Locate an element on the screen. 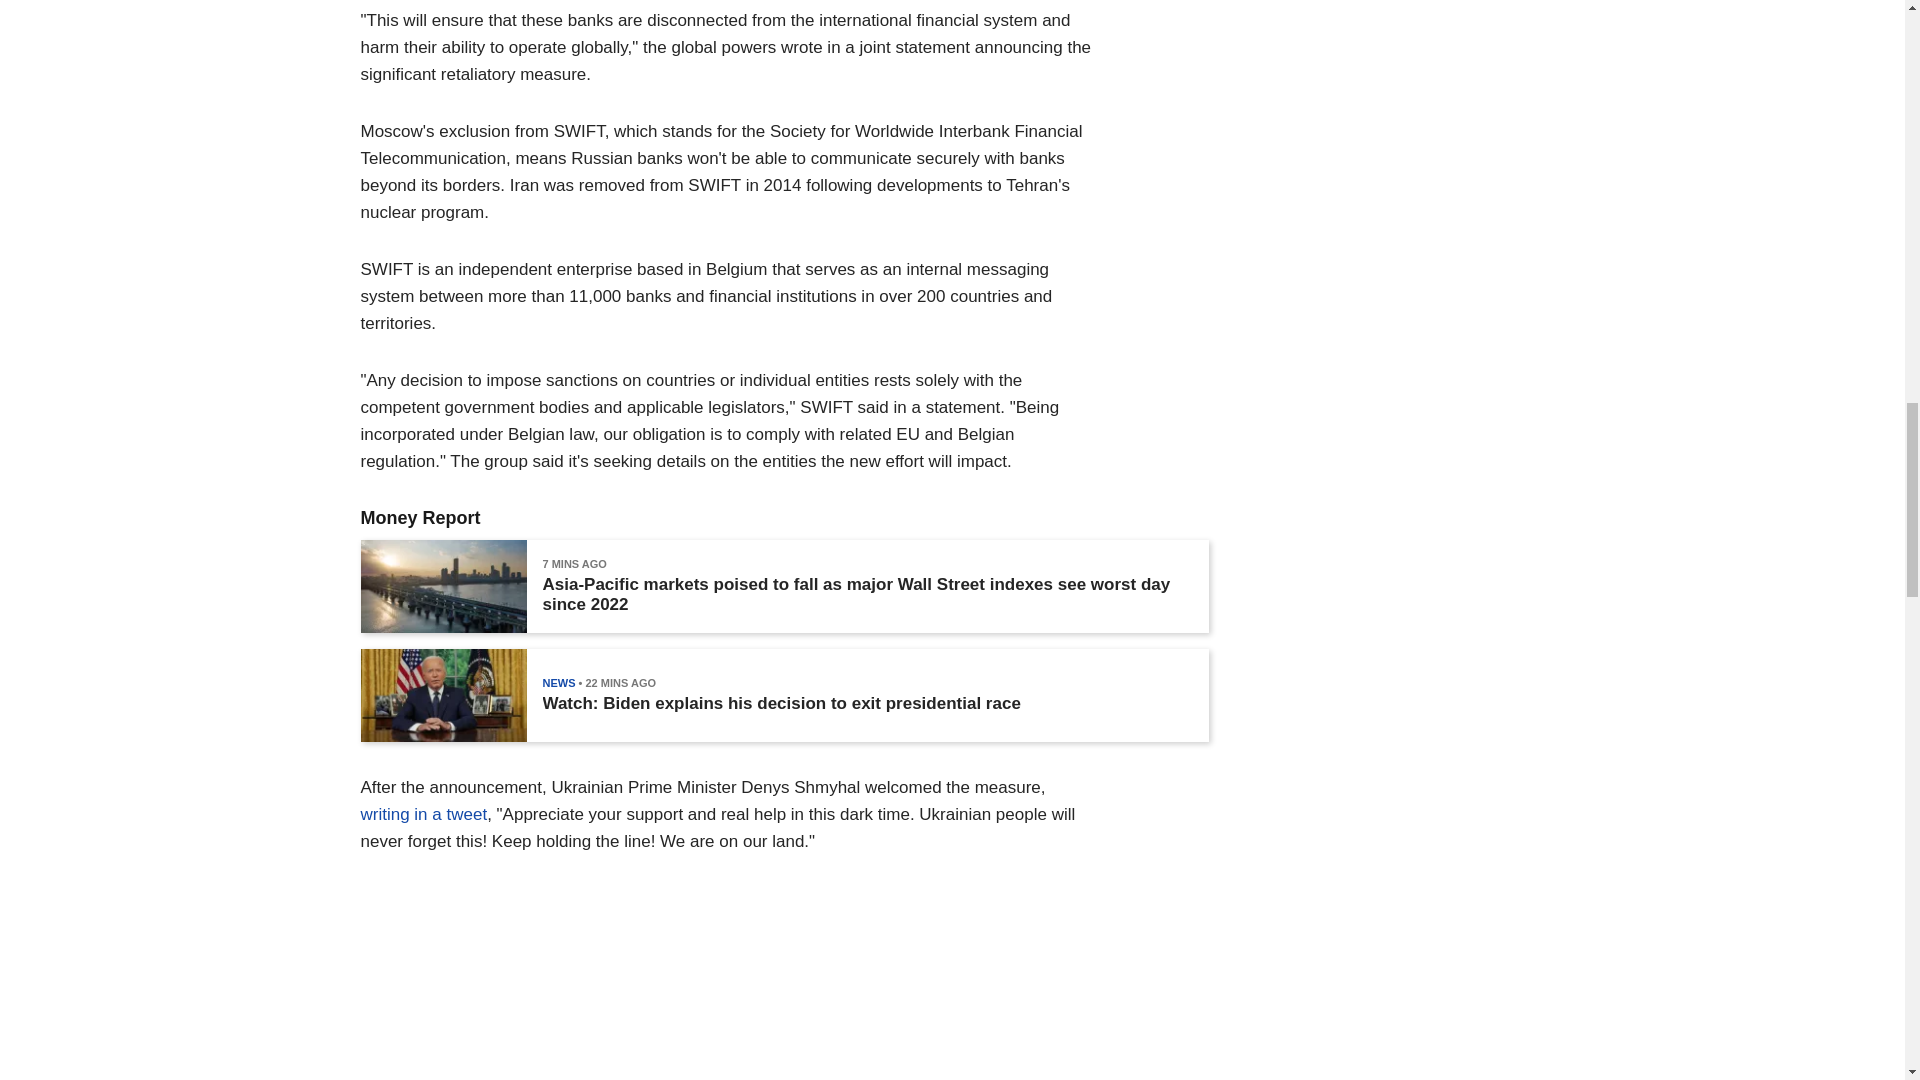  NEWS is located at coordinates (558, 683).